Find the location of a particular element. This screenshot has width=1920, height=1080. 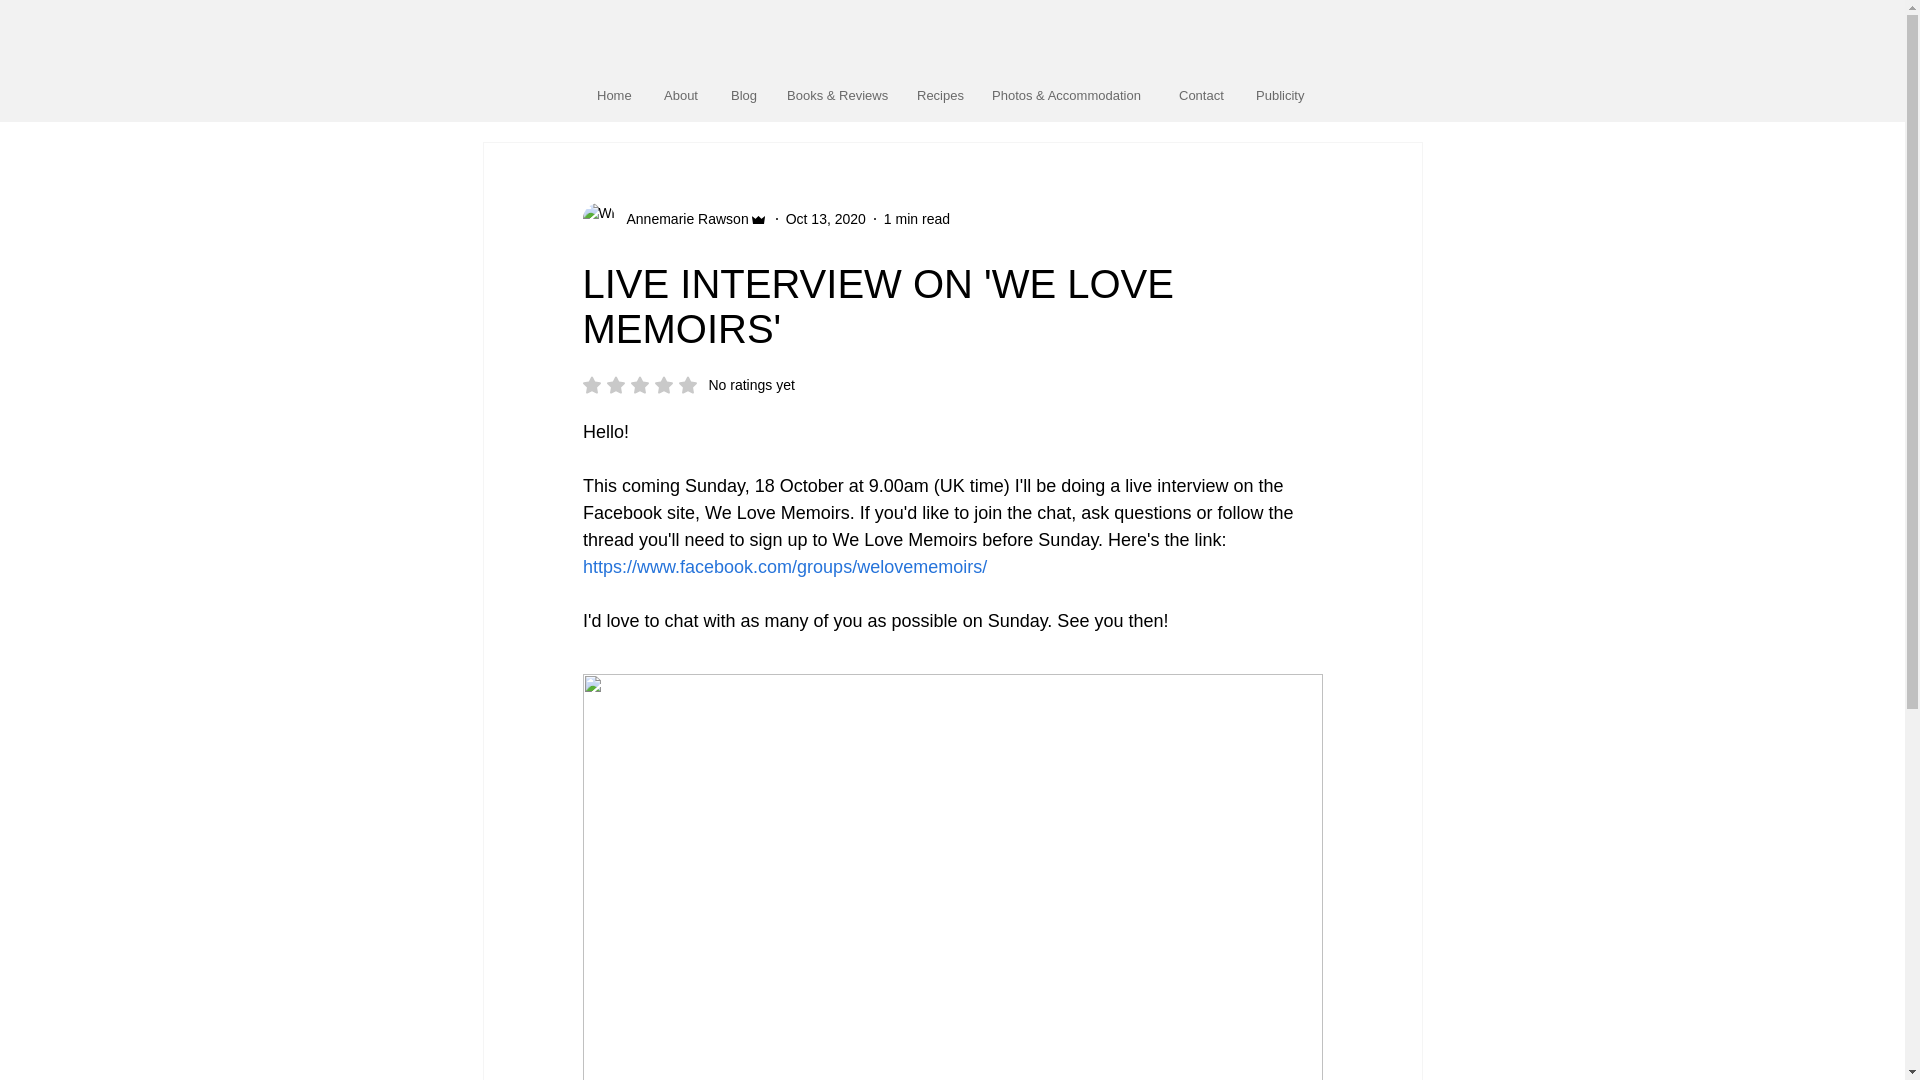

Blog is located at coordinates (614, 95).